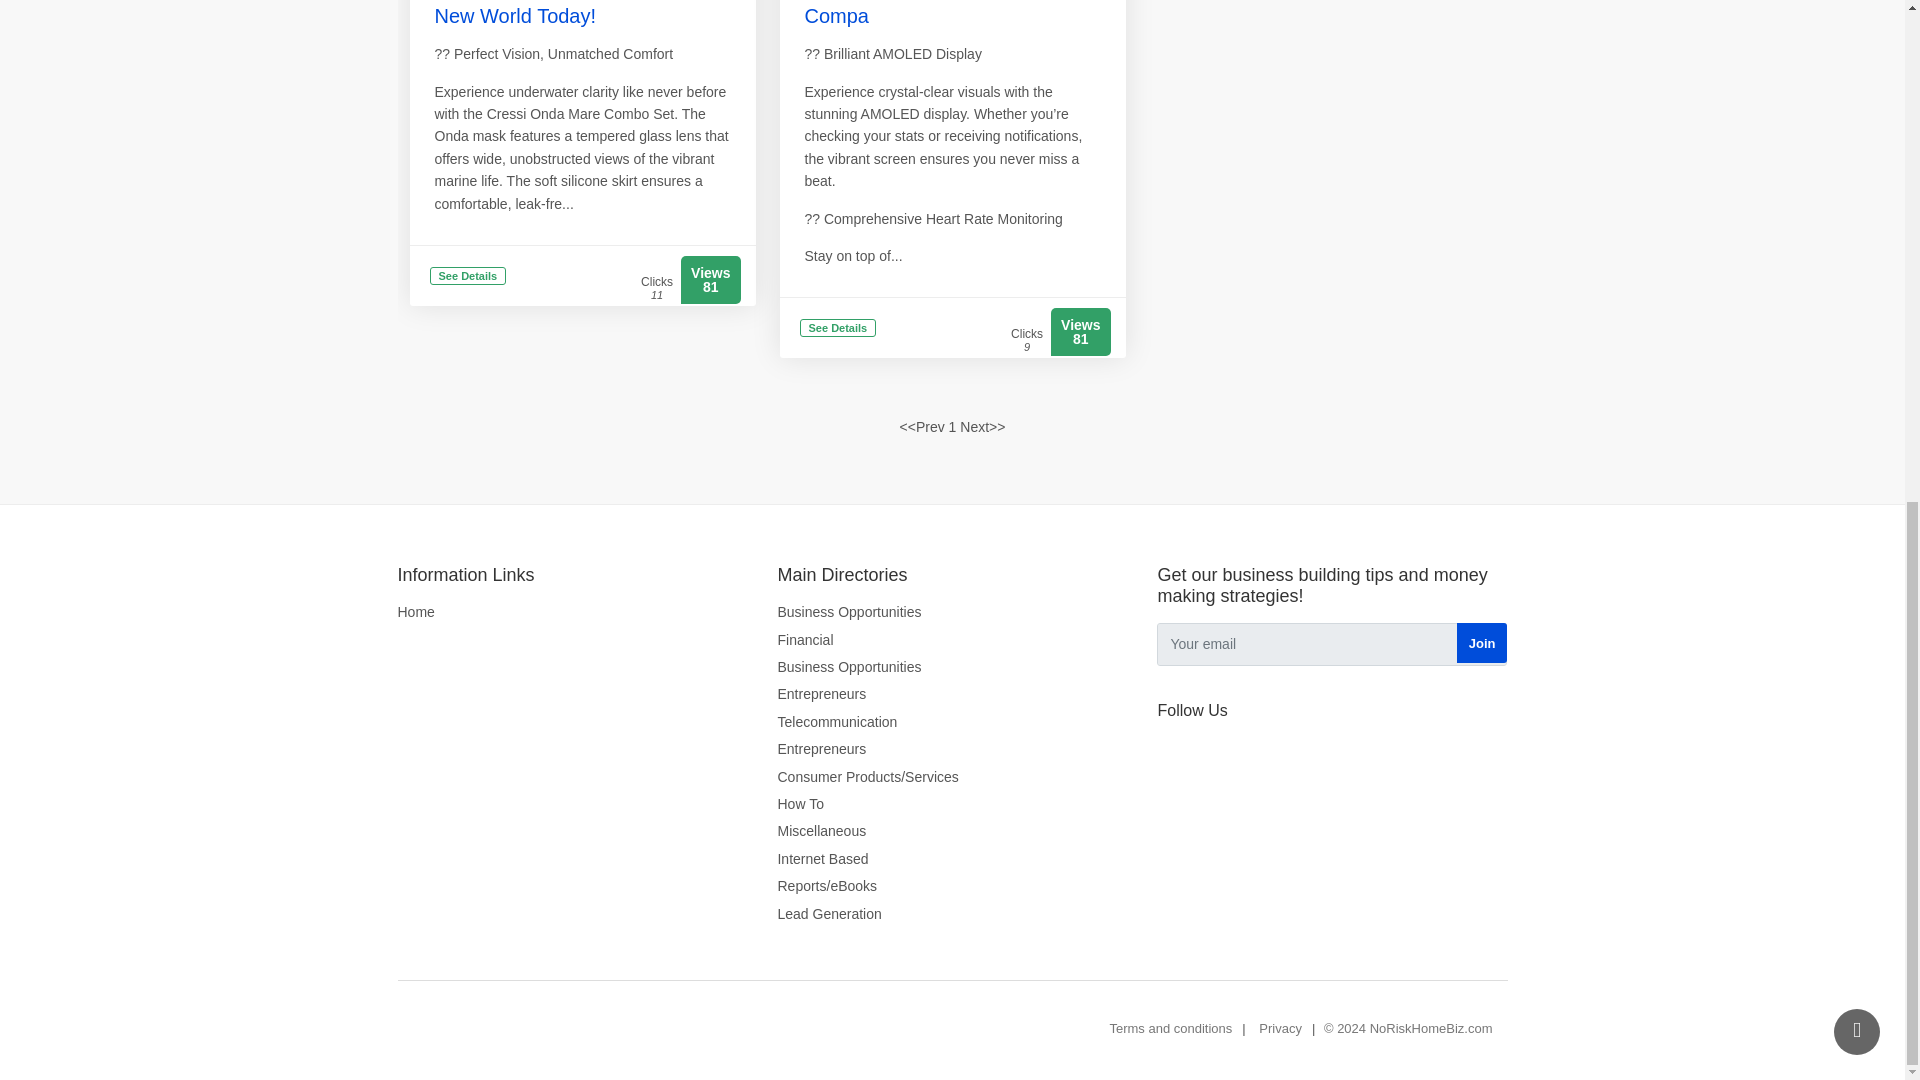 Image resolution: width=1920 pixels, height=1080 pixels. I want to click on Information Links, so click(572, 576).